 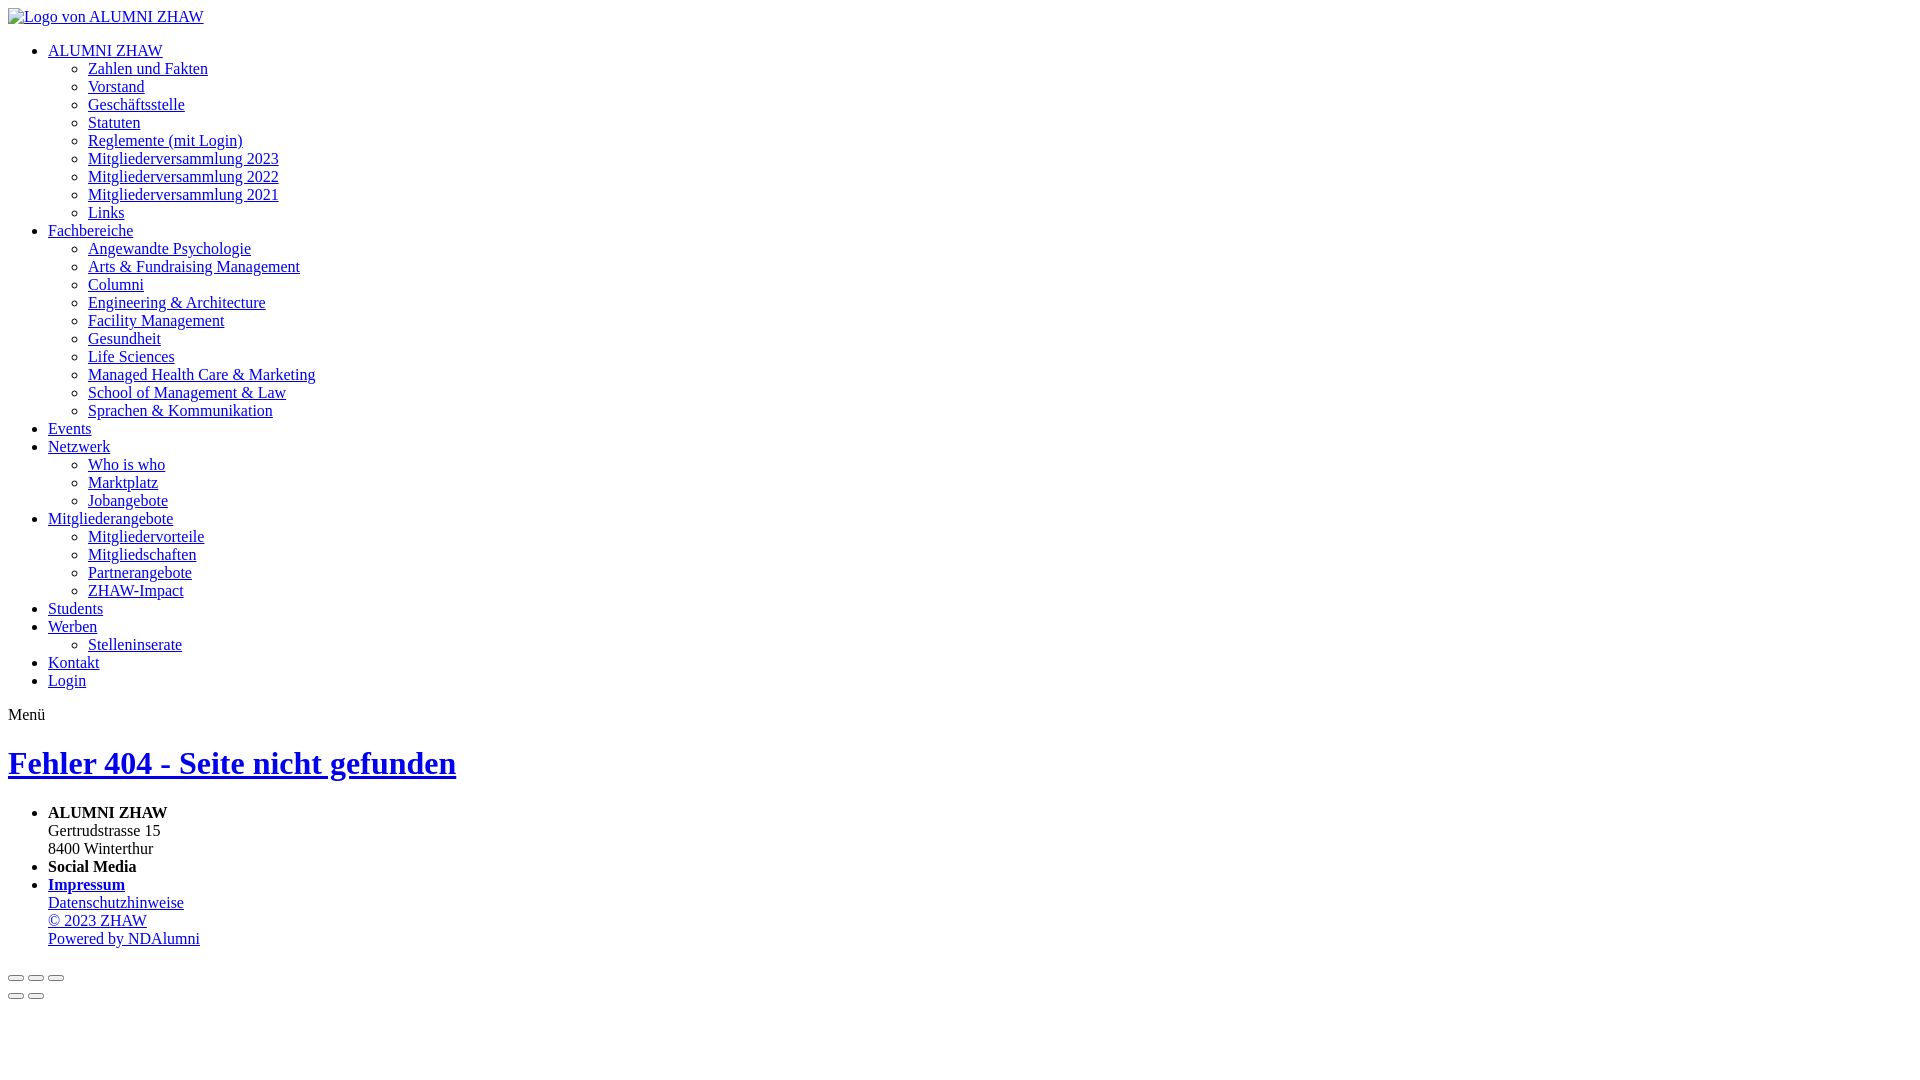 What do you see at coordinates (116, 86) in the screenshot?
I see `Vorstand` at bounding box center [116, 86].